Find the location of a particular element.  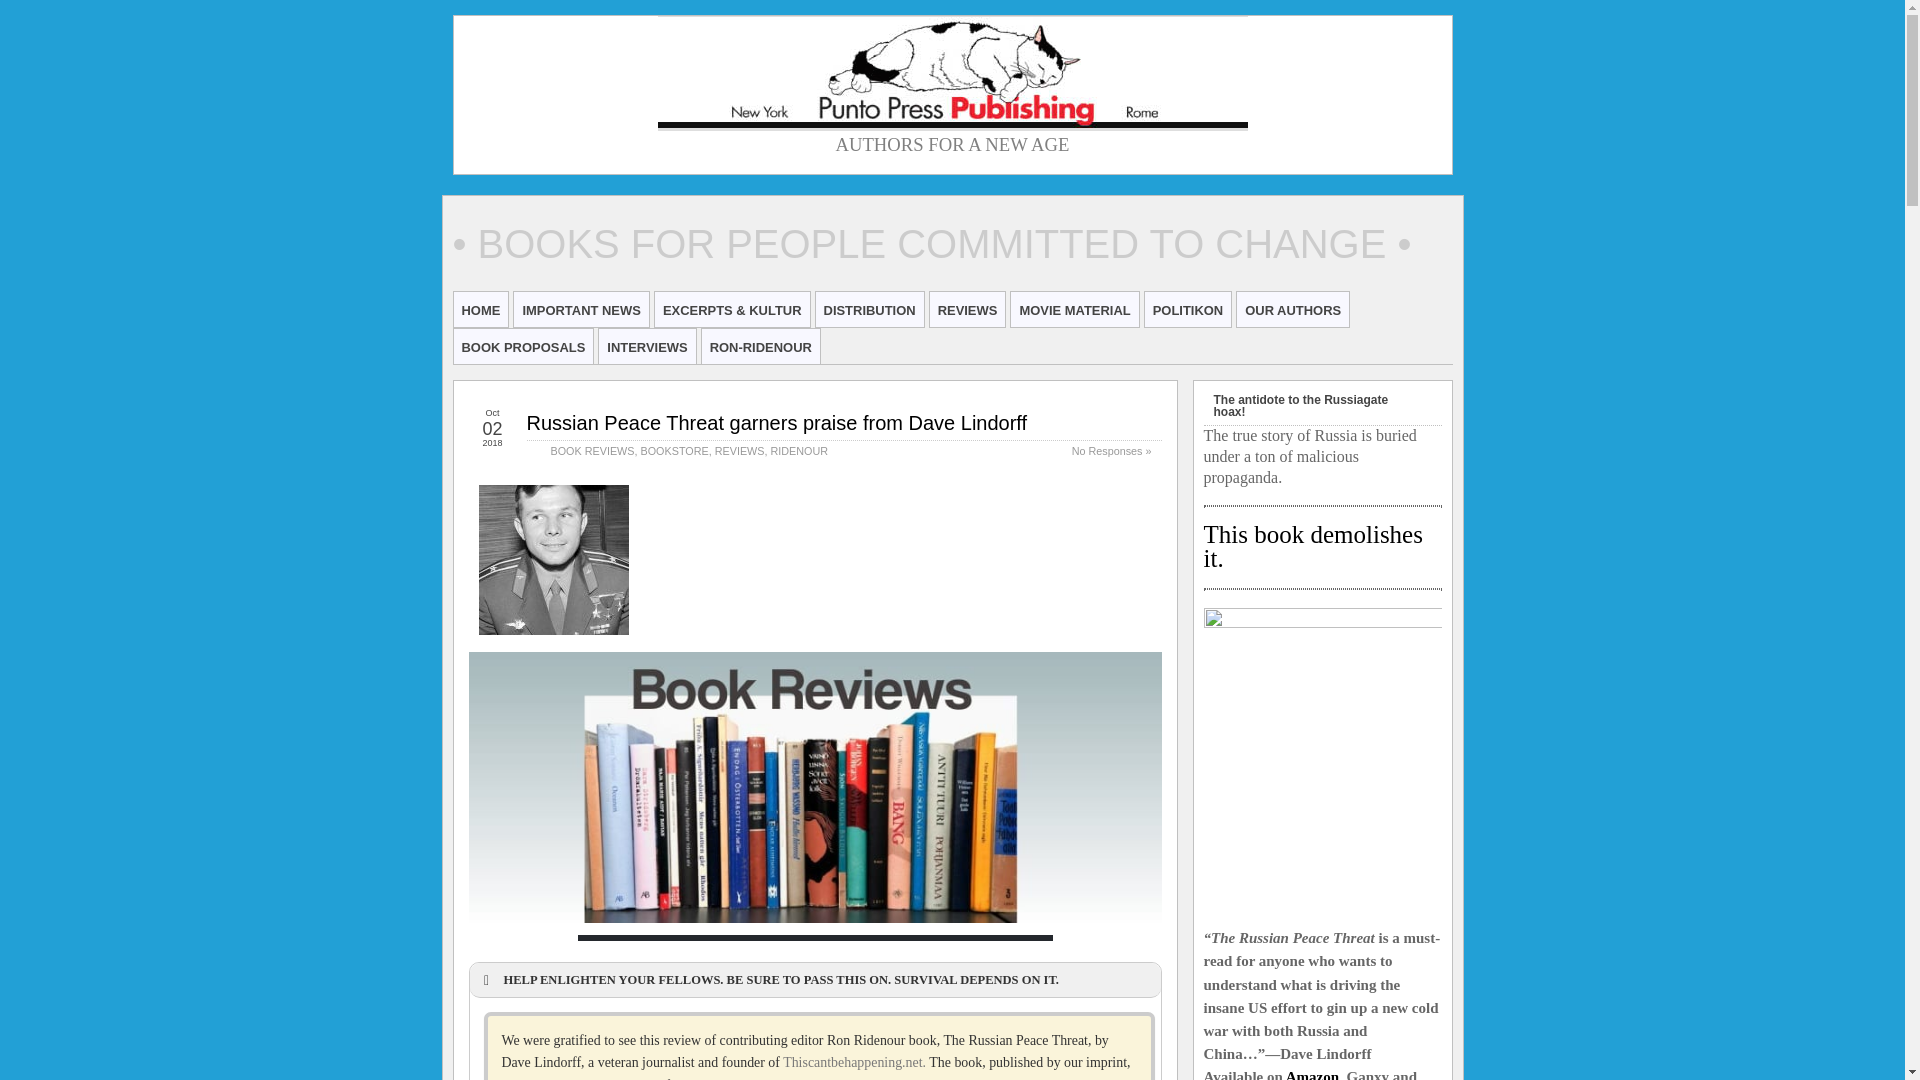

Thiscantbehappening.net. is located at coordinates (856, 1062).